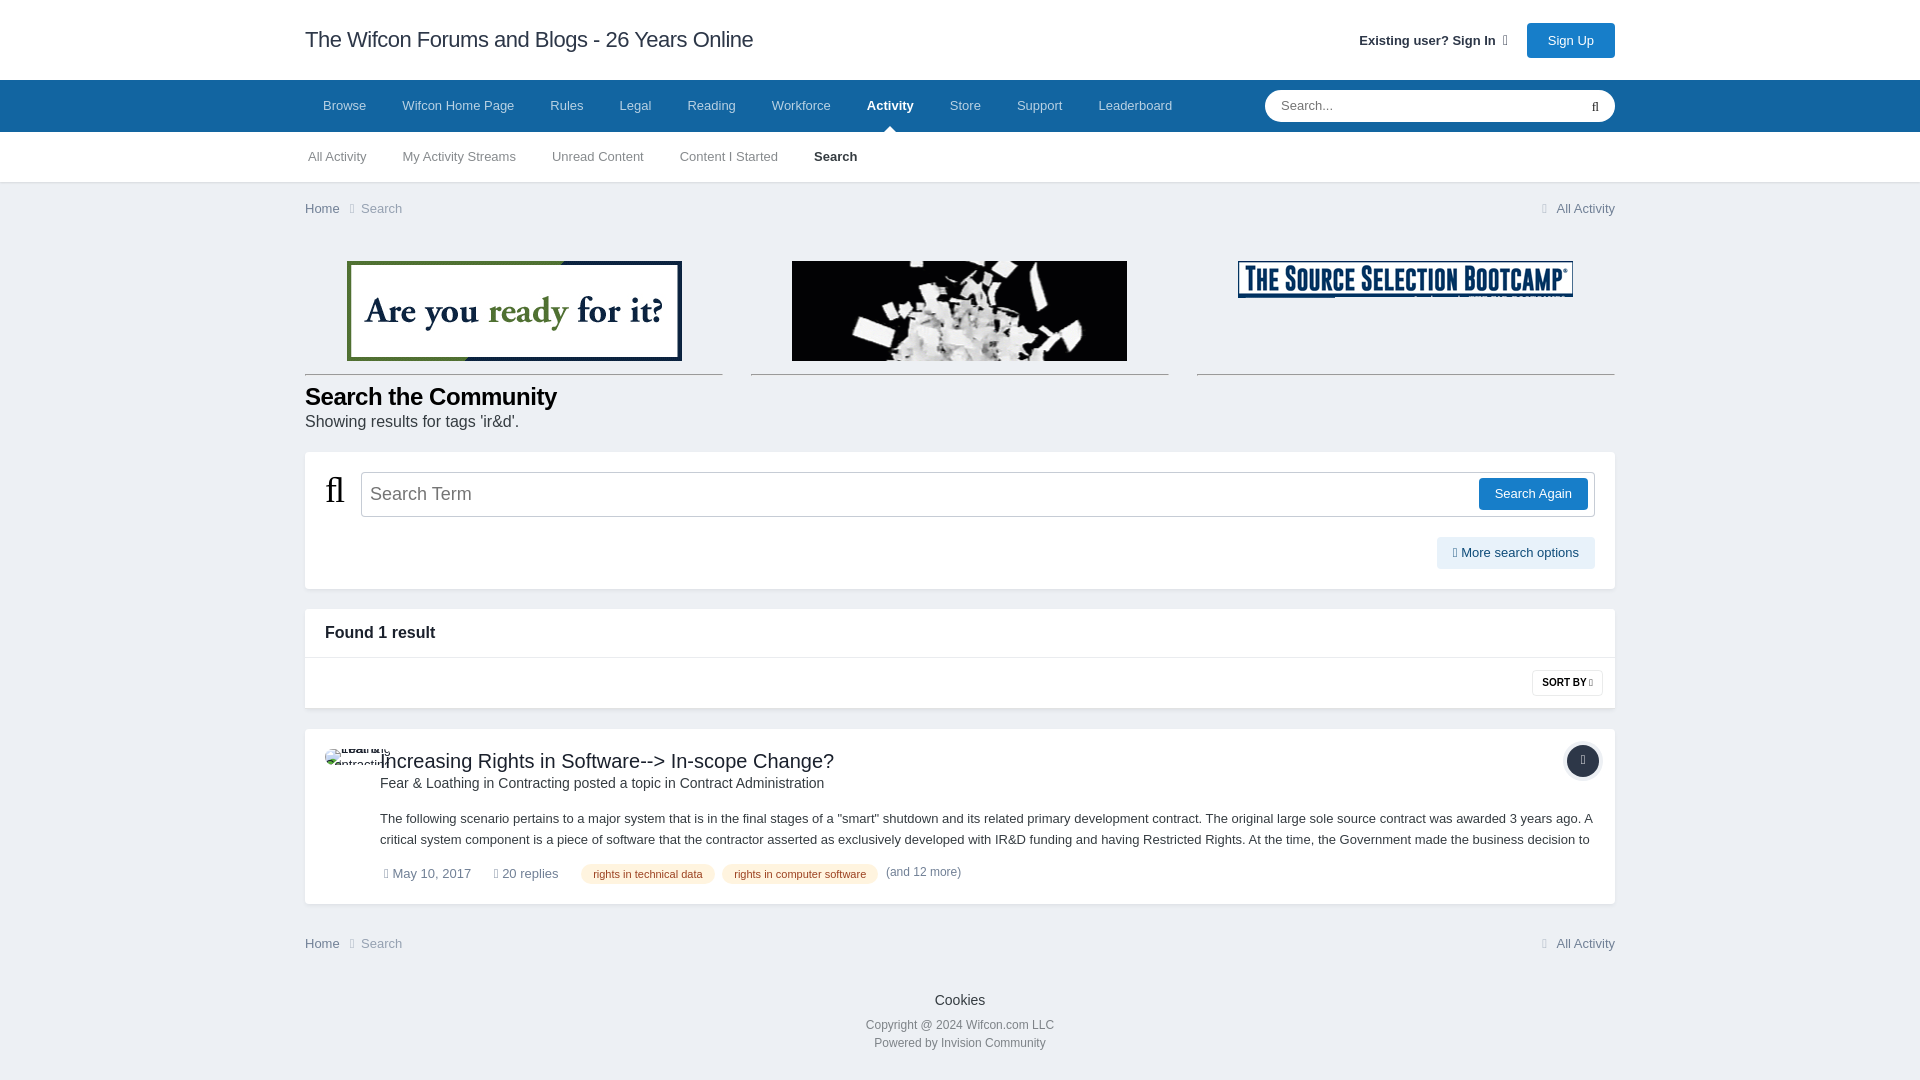 This screenshot has height=1080, width=1920. What do you see at coordinates (799, 874) in the screenshot?
I see `Find other content tagged with 'rights in computer software'` at bounding box center [799, 874].